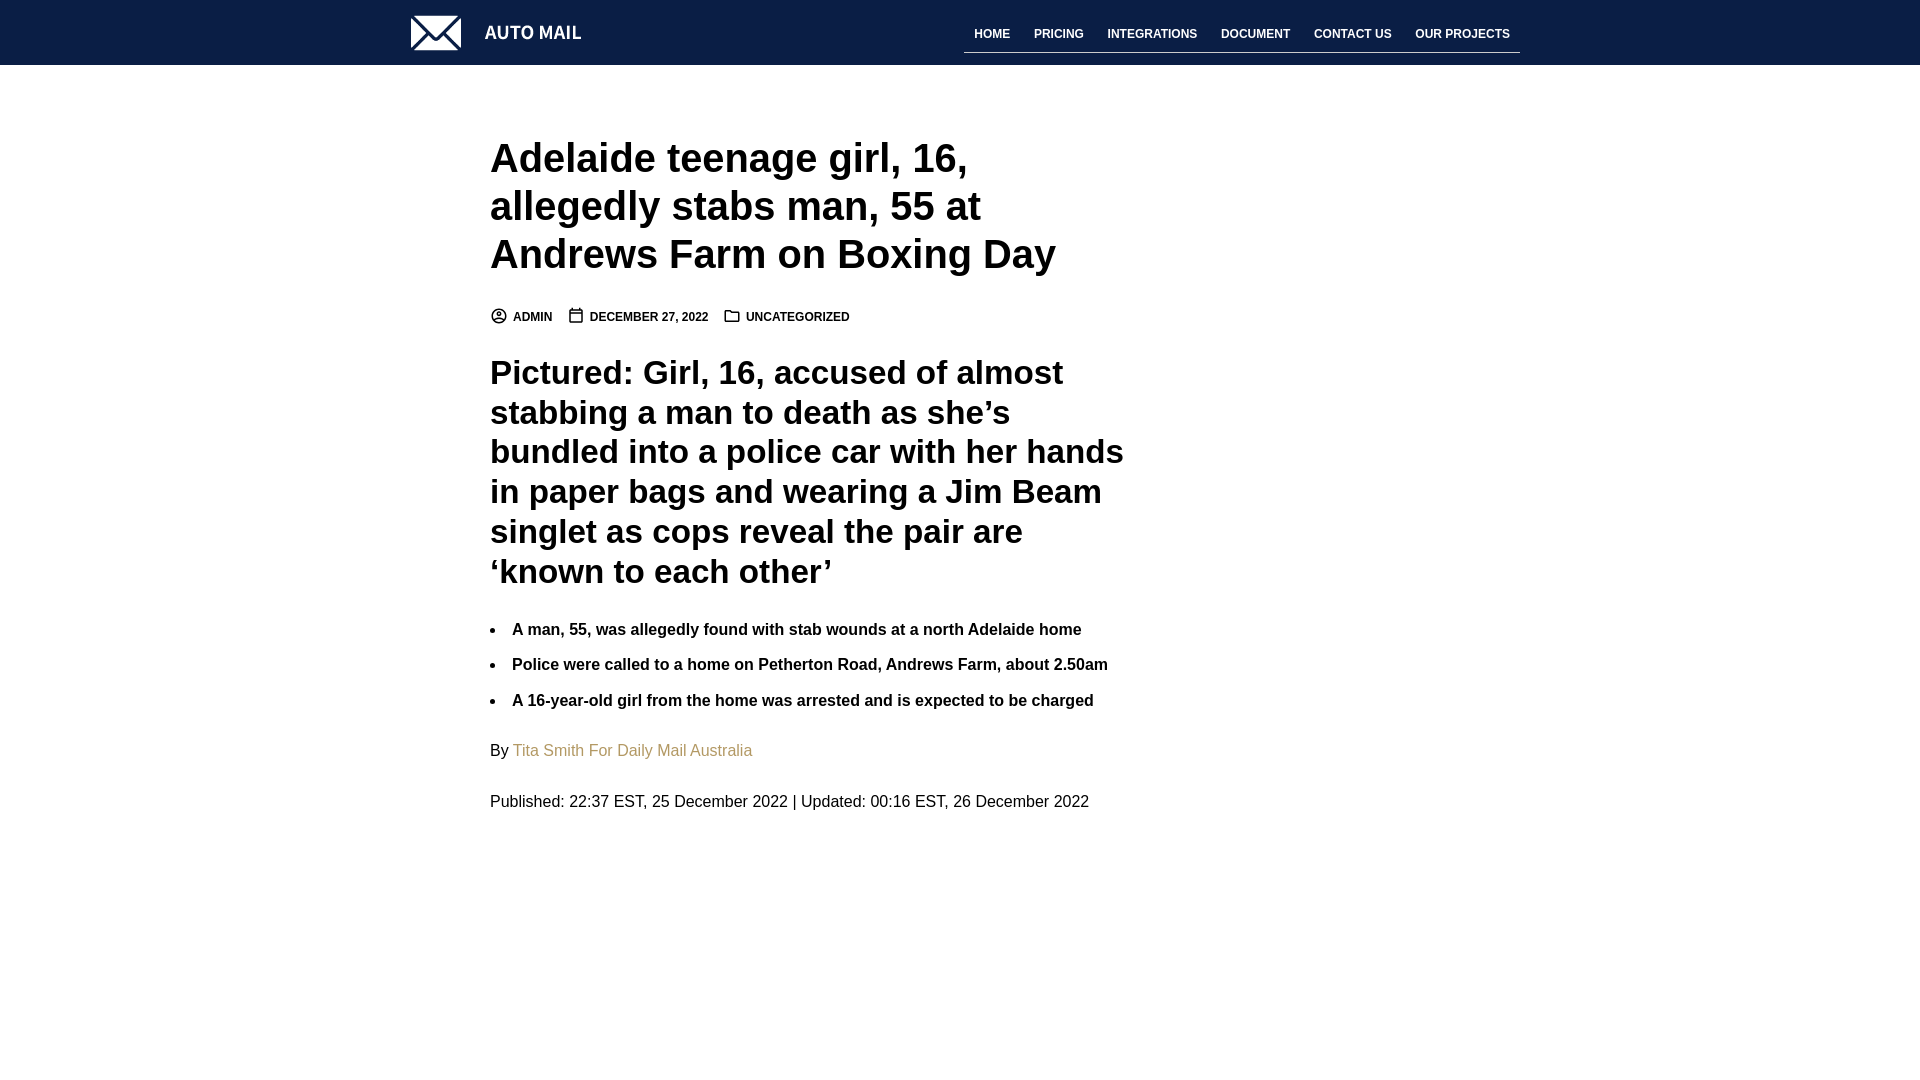 This screenshot has width=1920, height=1080. I want to click on 12:47 am, so click(637, 316).